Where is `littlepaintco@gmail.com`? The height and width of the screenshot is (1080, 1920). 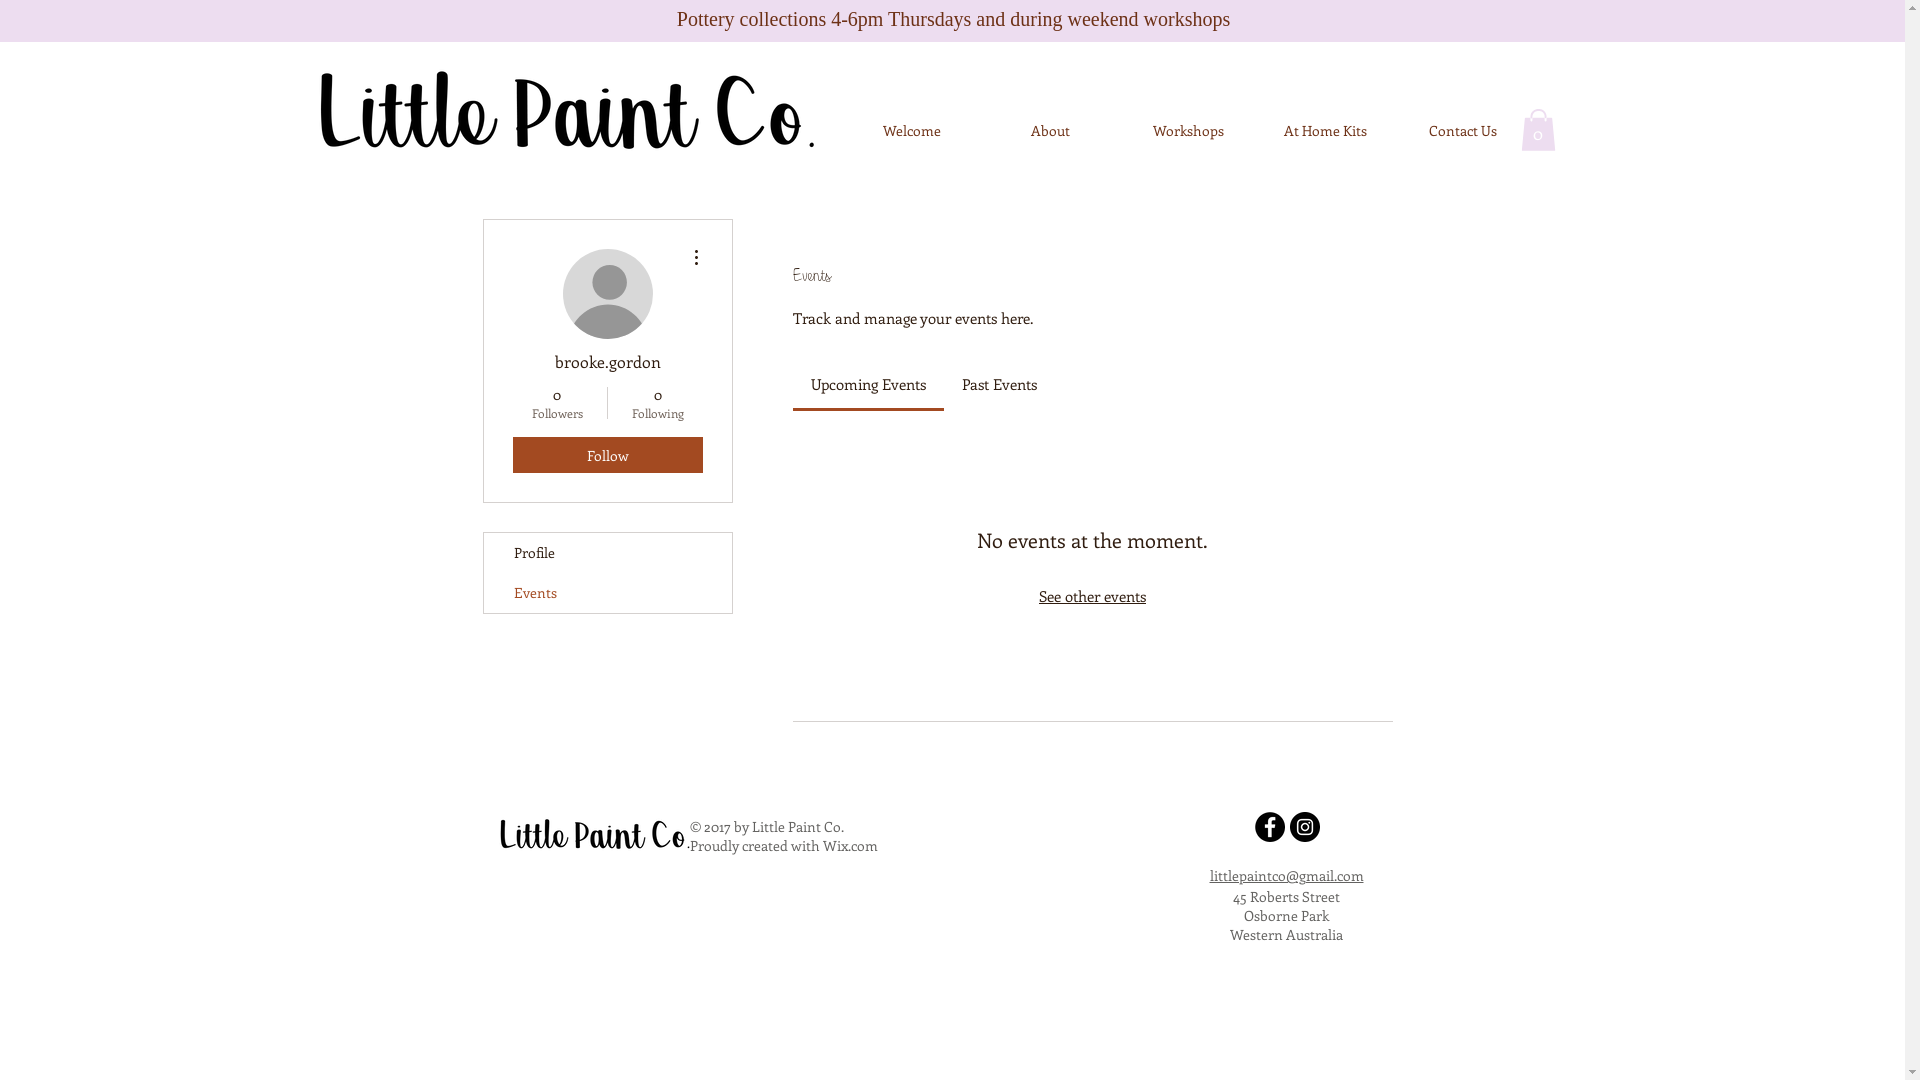 littlepaintco@gmail.com is located at coordinates (1287, 876).